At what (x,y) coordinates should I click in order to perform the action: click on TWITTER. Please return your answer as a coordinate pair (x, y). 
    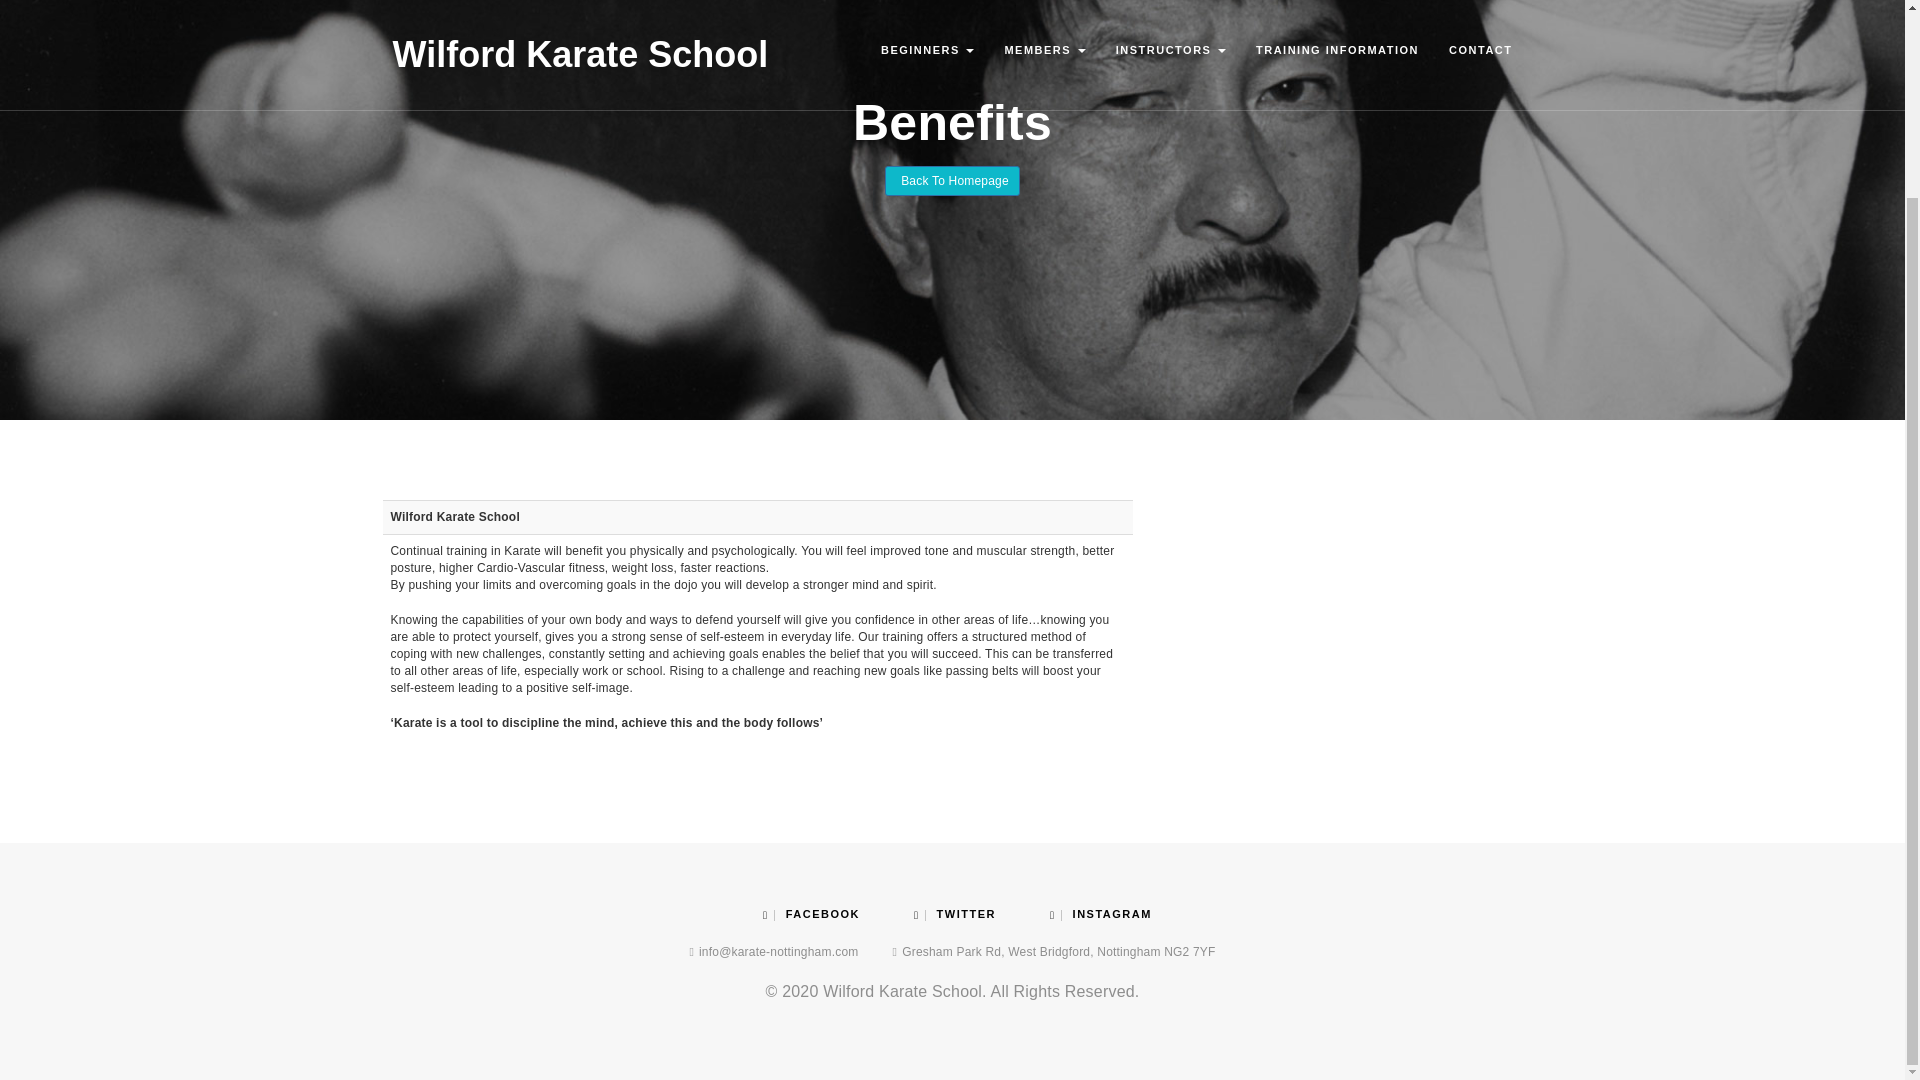
    Looking at the image, I should click on (954, 914).